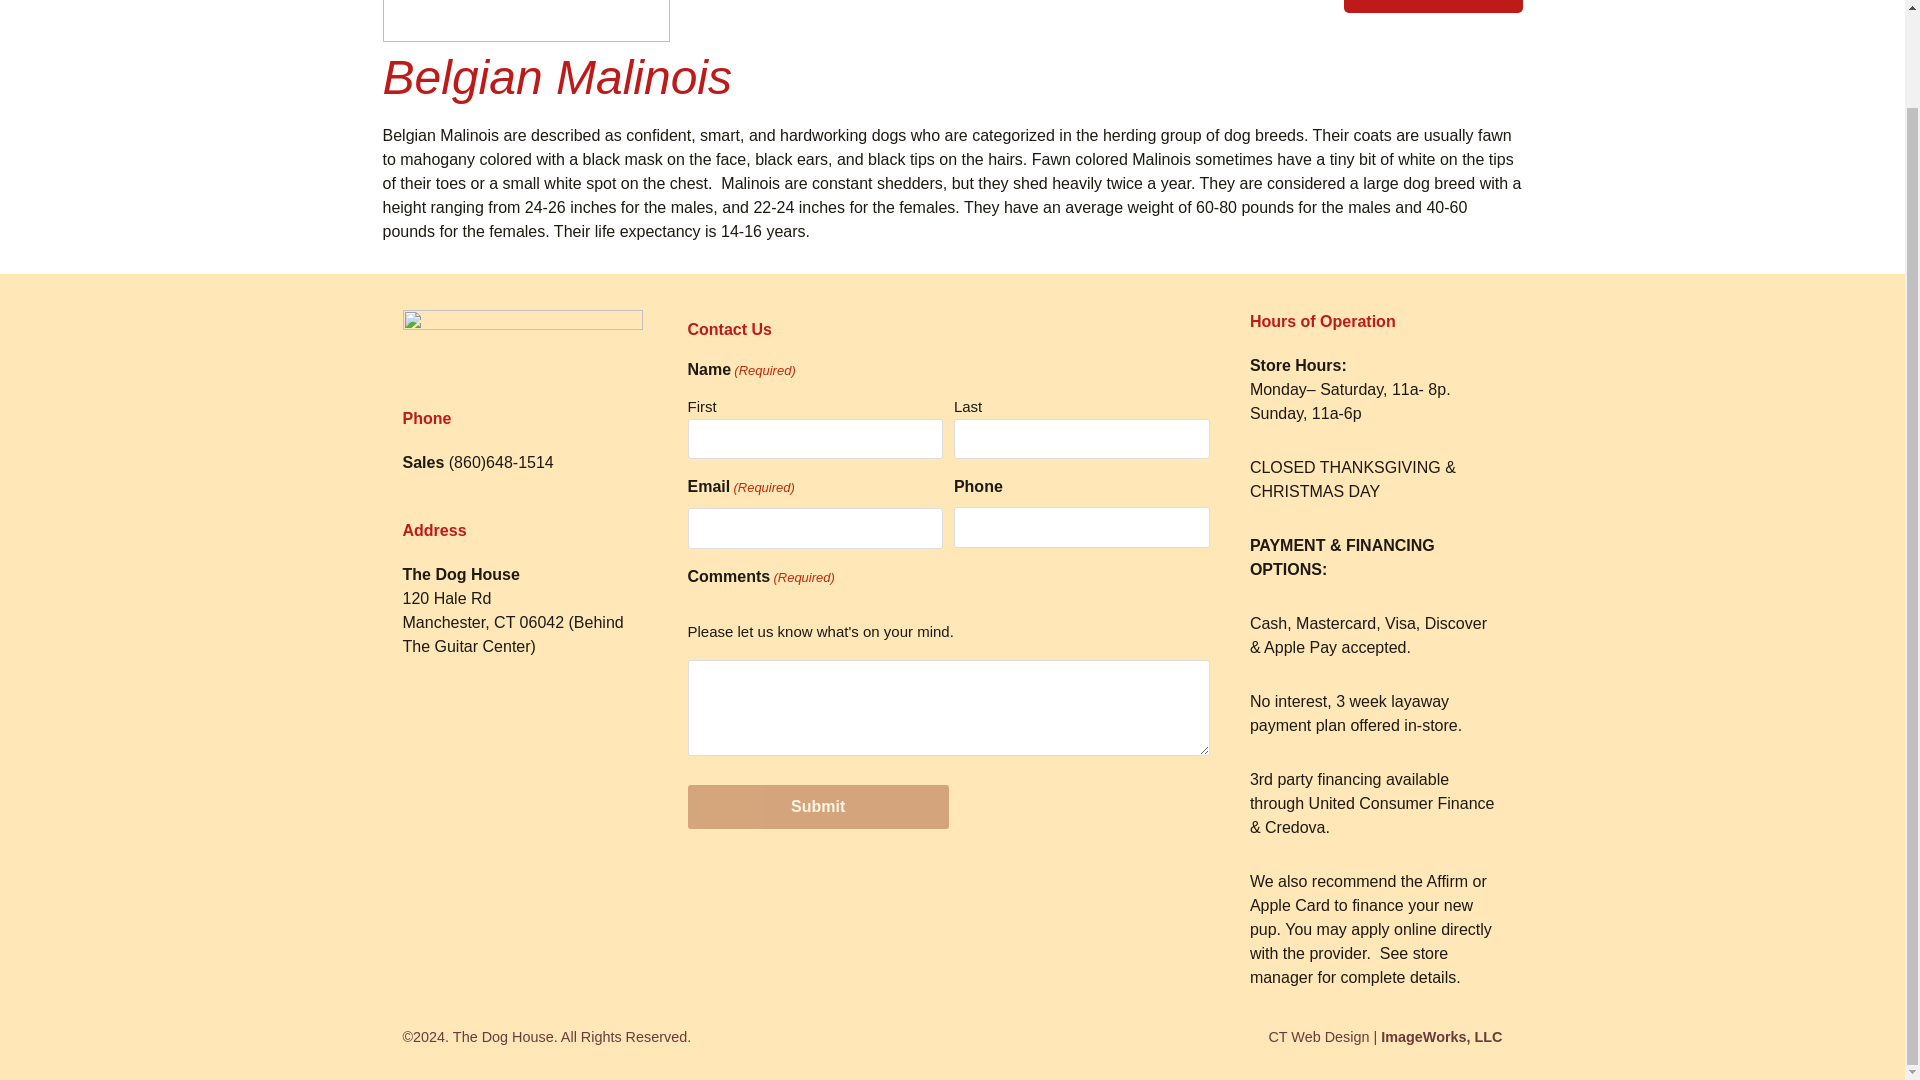 The height and width of the screenshot is (1080, 1920). Describe the element at coordinates (1172, 14) in the screenshot. I see `Learning Center` at that location.